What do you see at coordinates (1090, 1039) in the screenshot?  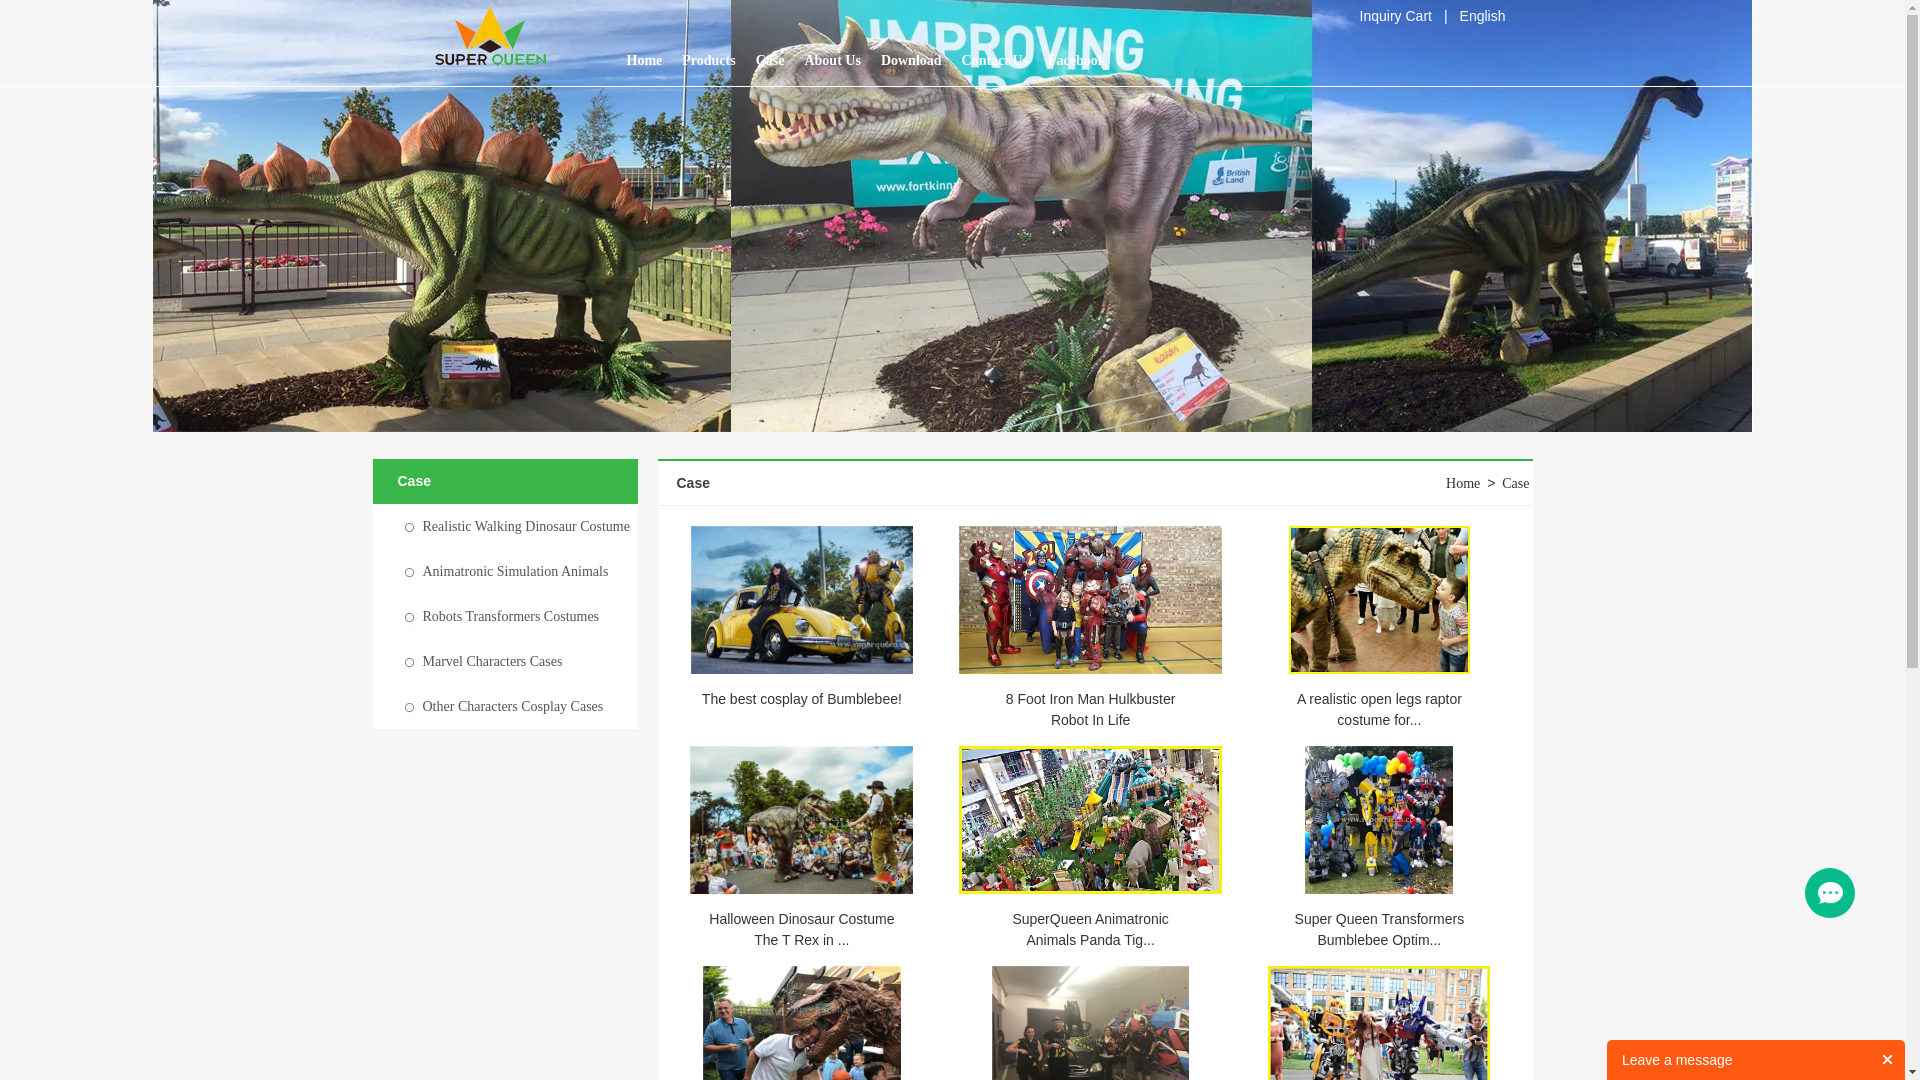 I see `Alien appeared in a shooting gallery in Switzerland` at bounding box center [1090, 1039].